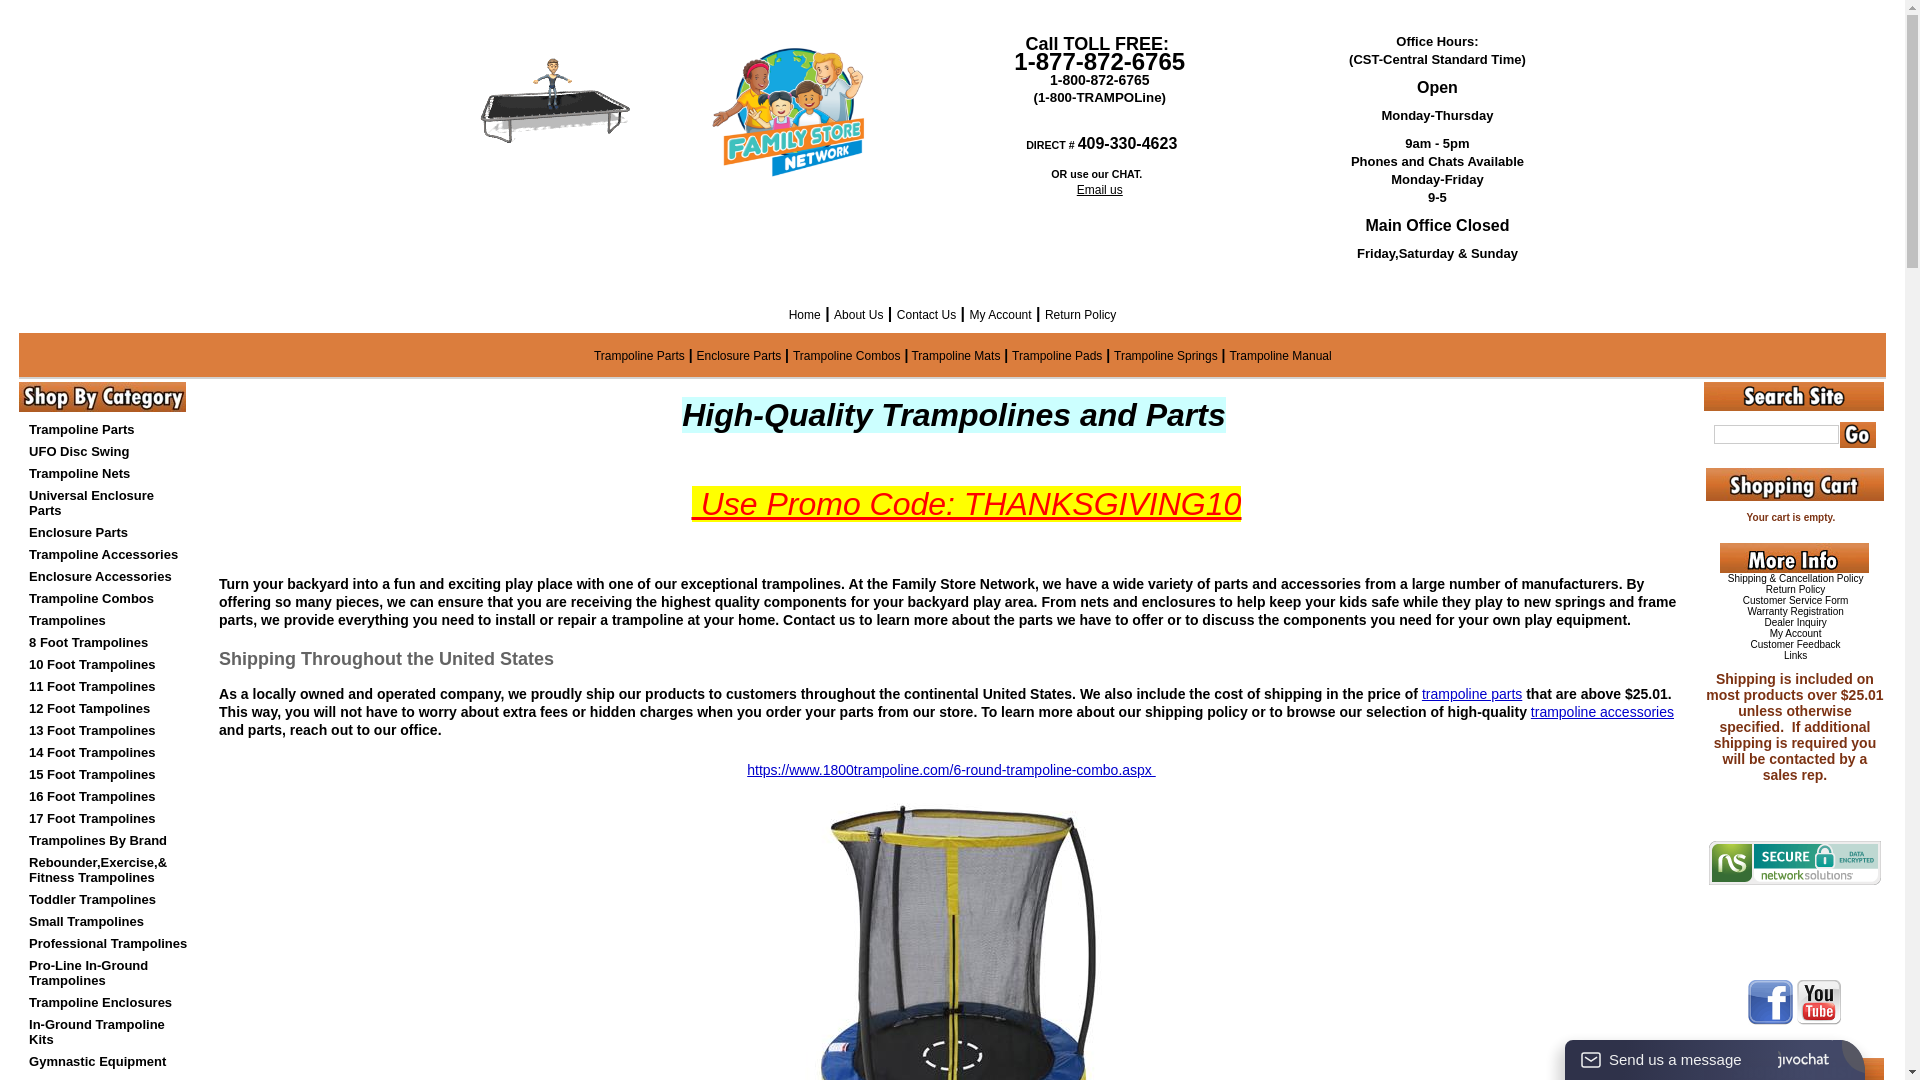 This screenshot has height=1080, width=1920. What do you see at coordinates (1796, 656) in the screenshot?
I see `Links` at bounding box center [1796, 656].